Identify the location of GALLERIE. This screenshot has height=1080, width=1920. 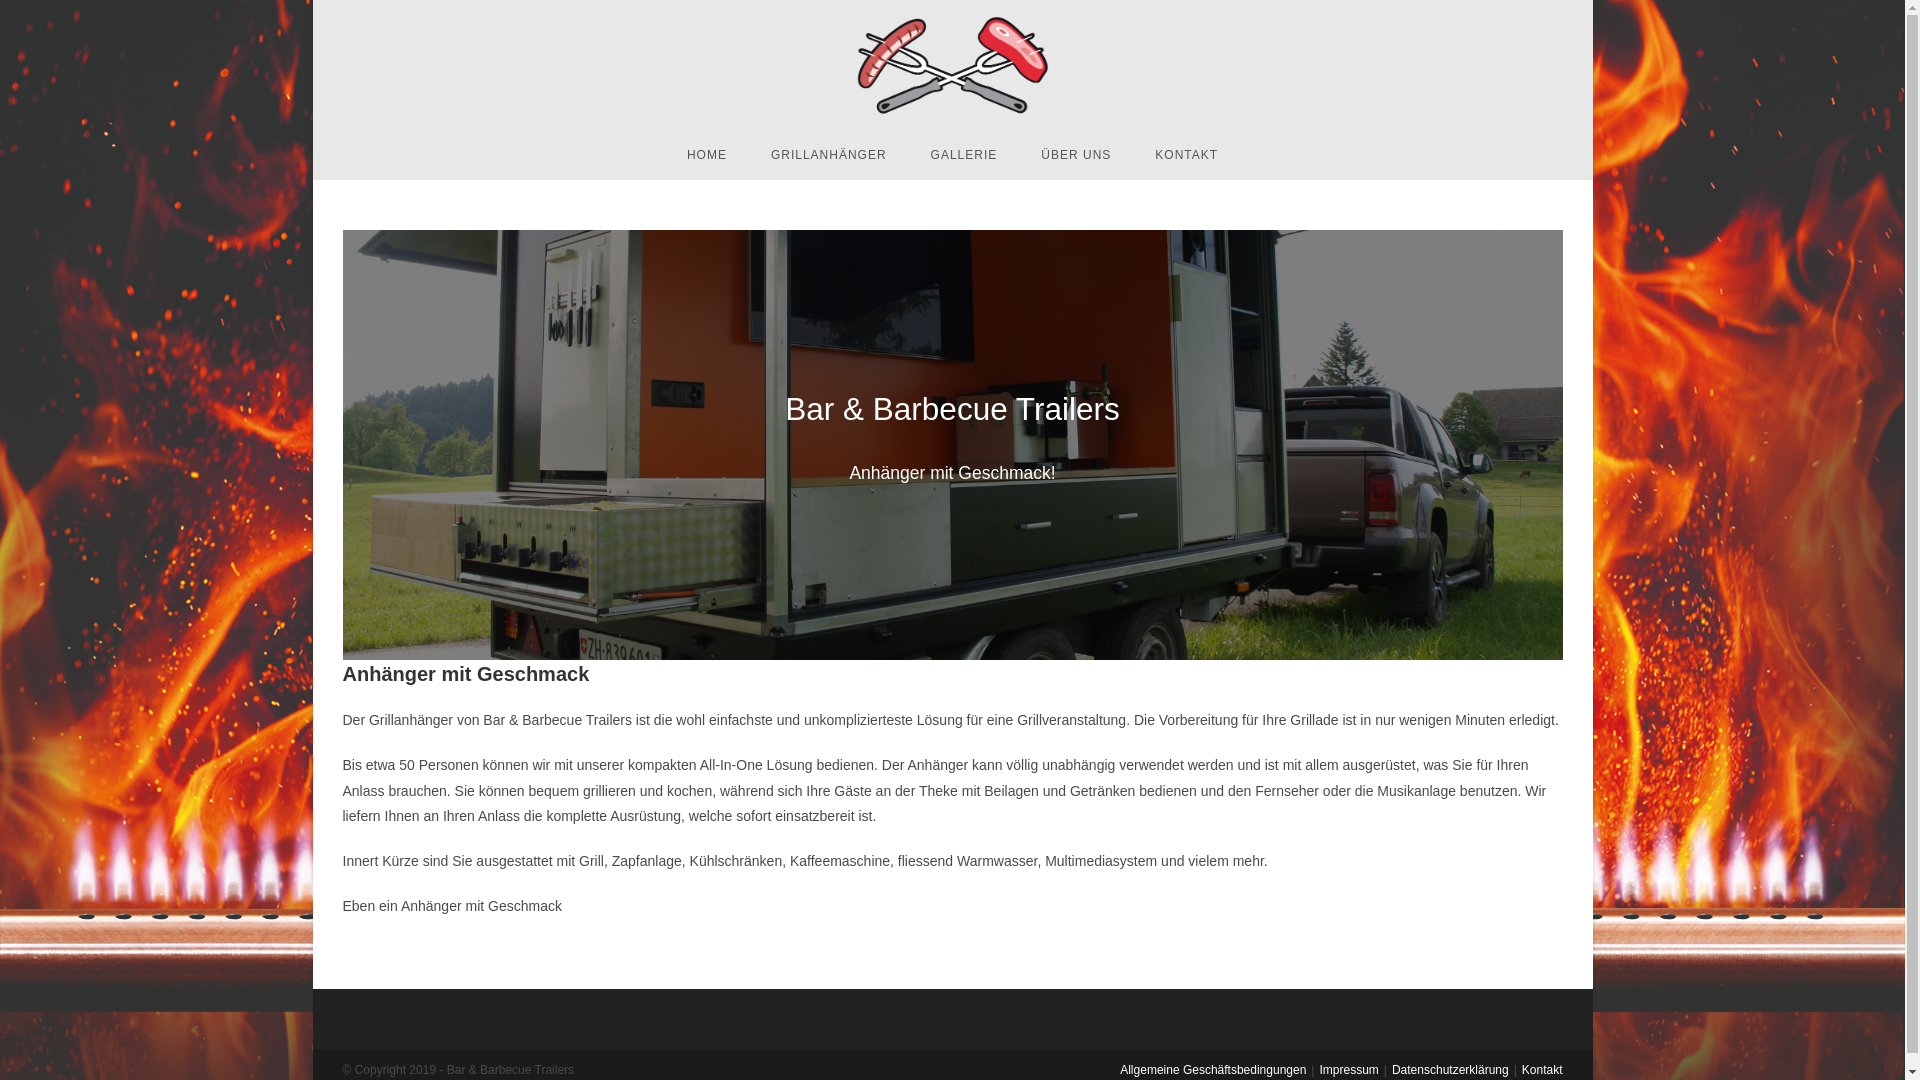
(964, 156).